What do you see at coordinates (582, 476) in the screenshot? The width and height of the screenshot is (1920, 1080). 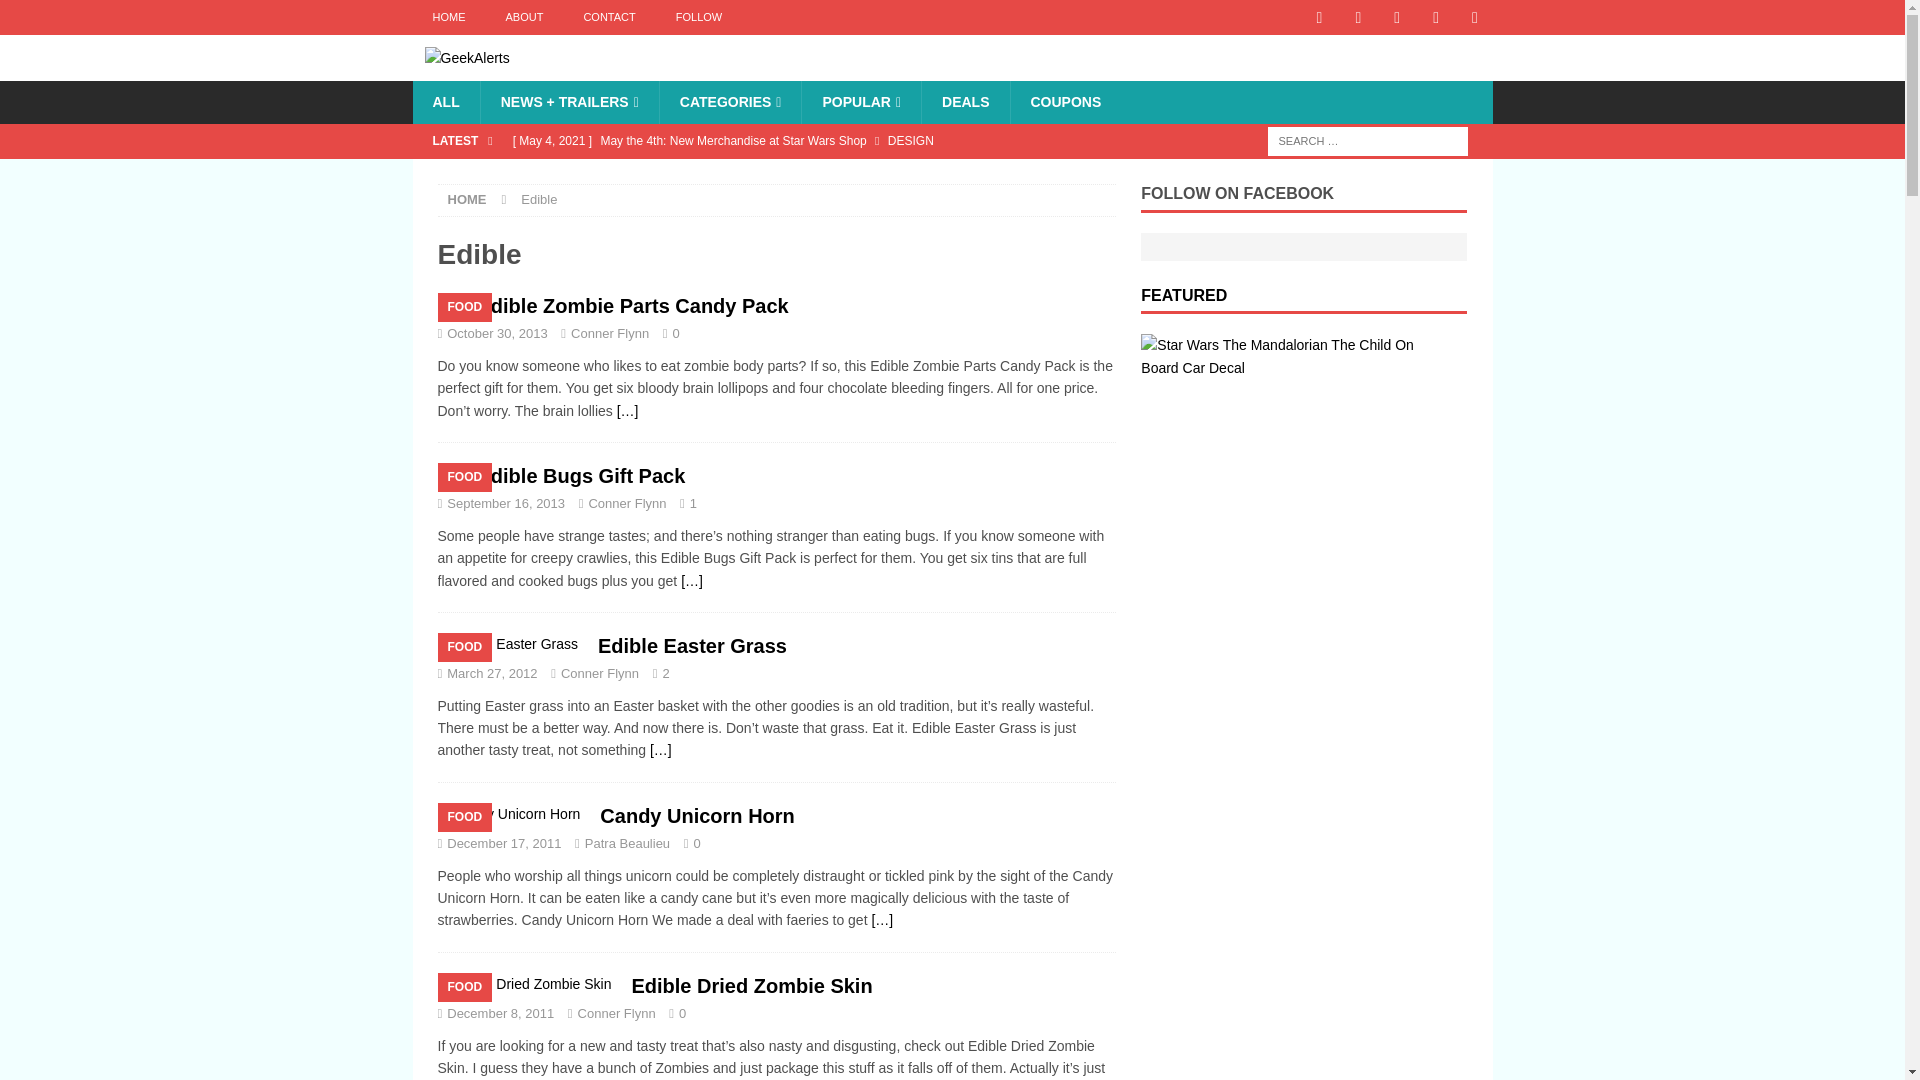 I see `Edible Bugs Gift Pack` at bounding box center [582, 476].